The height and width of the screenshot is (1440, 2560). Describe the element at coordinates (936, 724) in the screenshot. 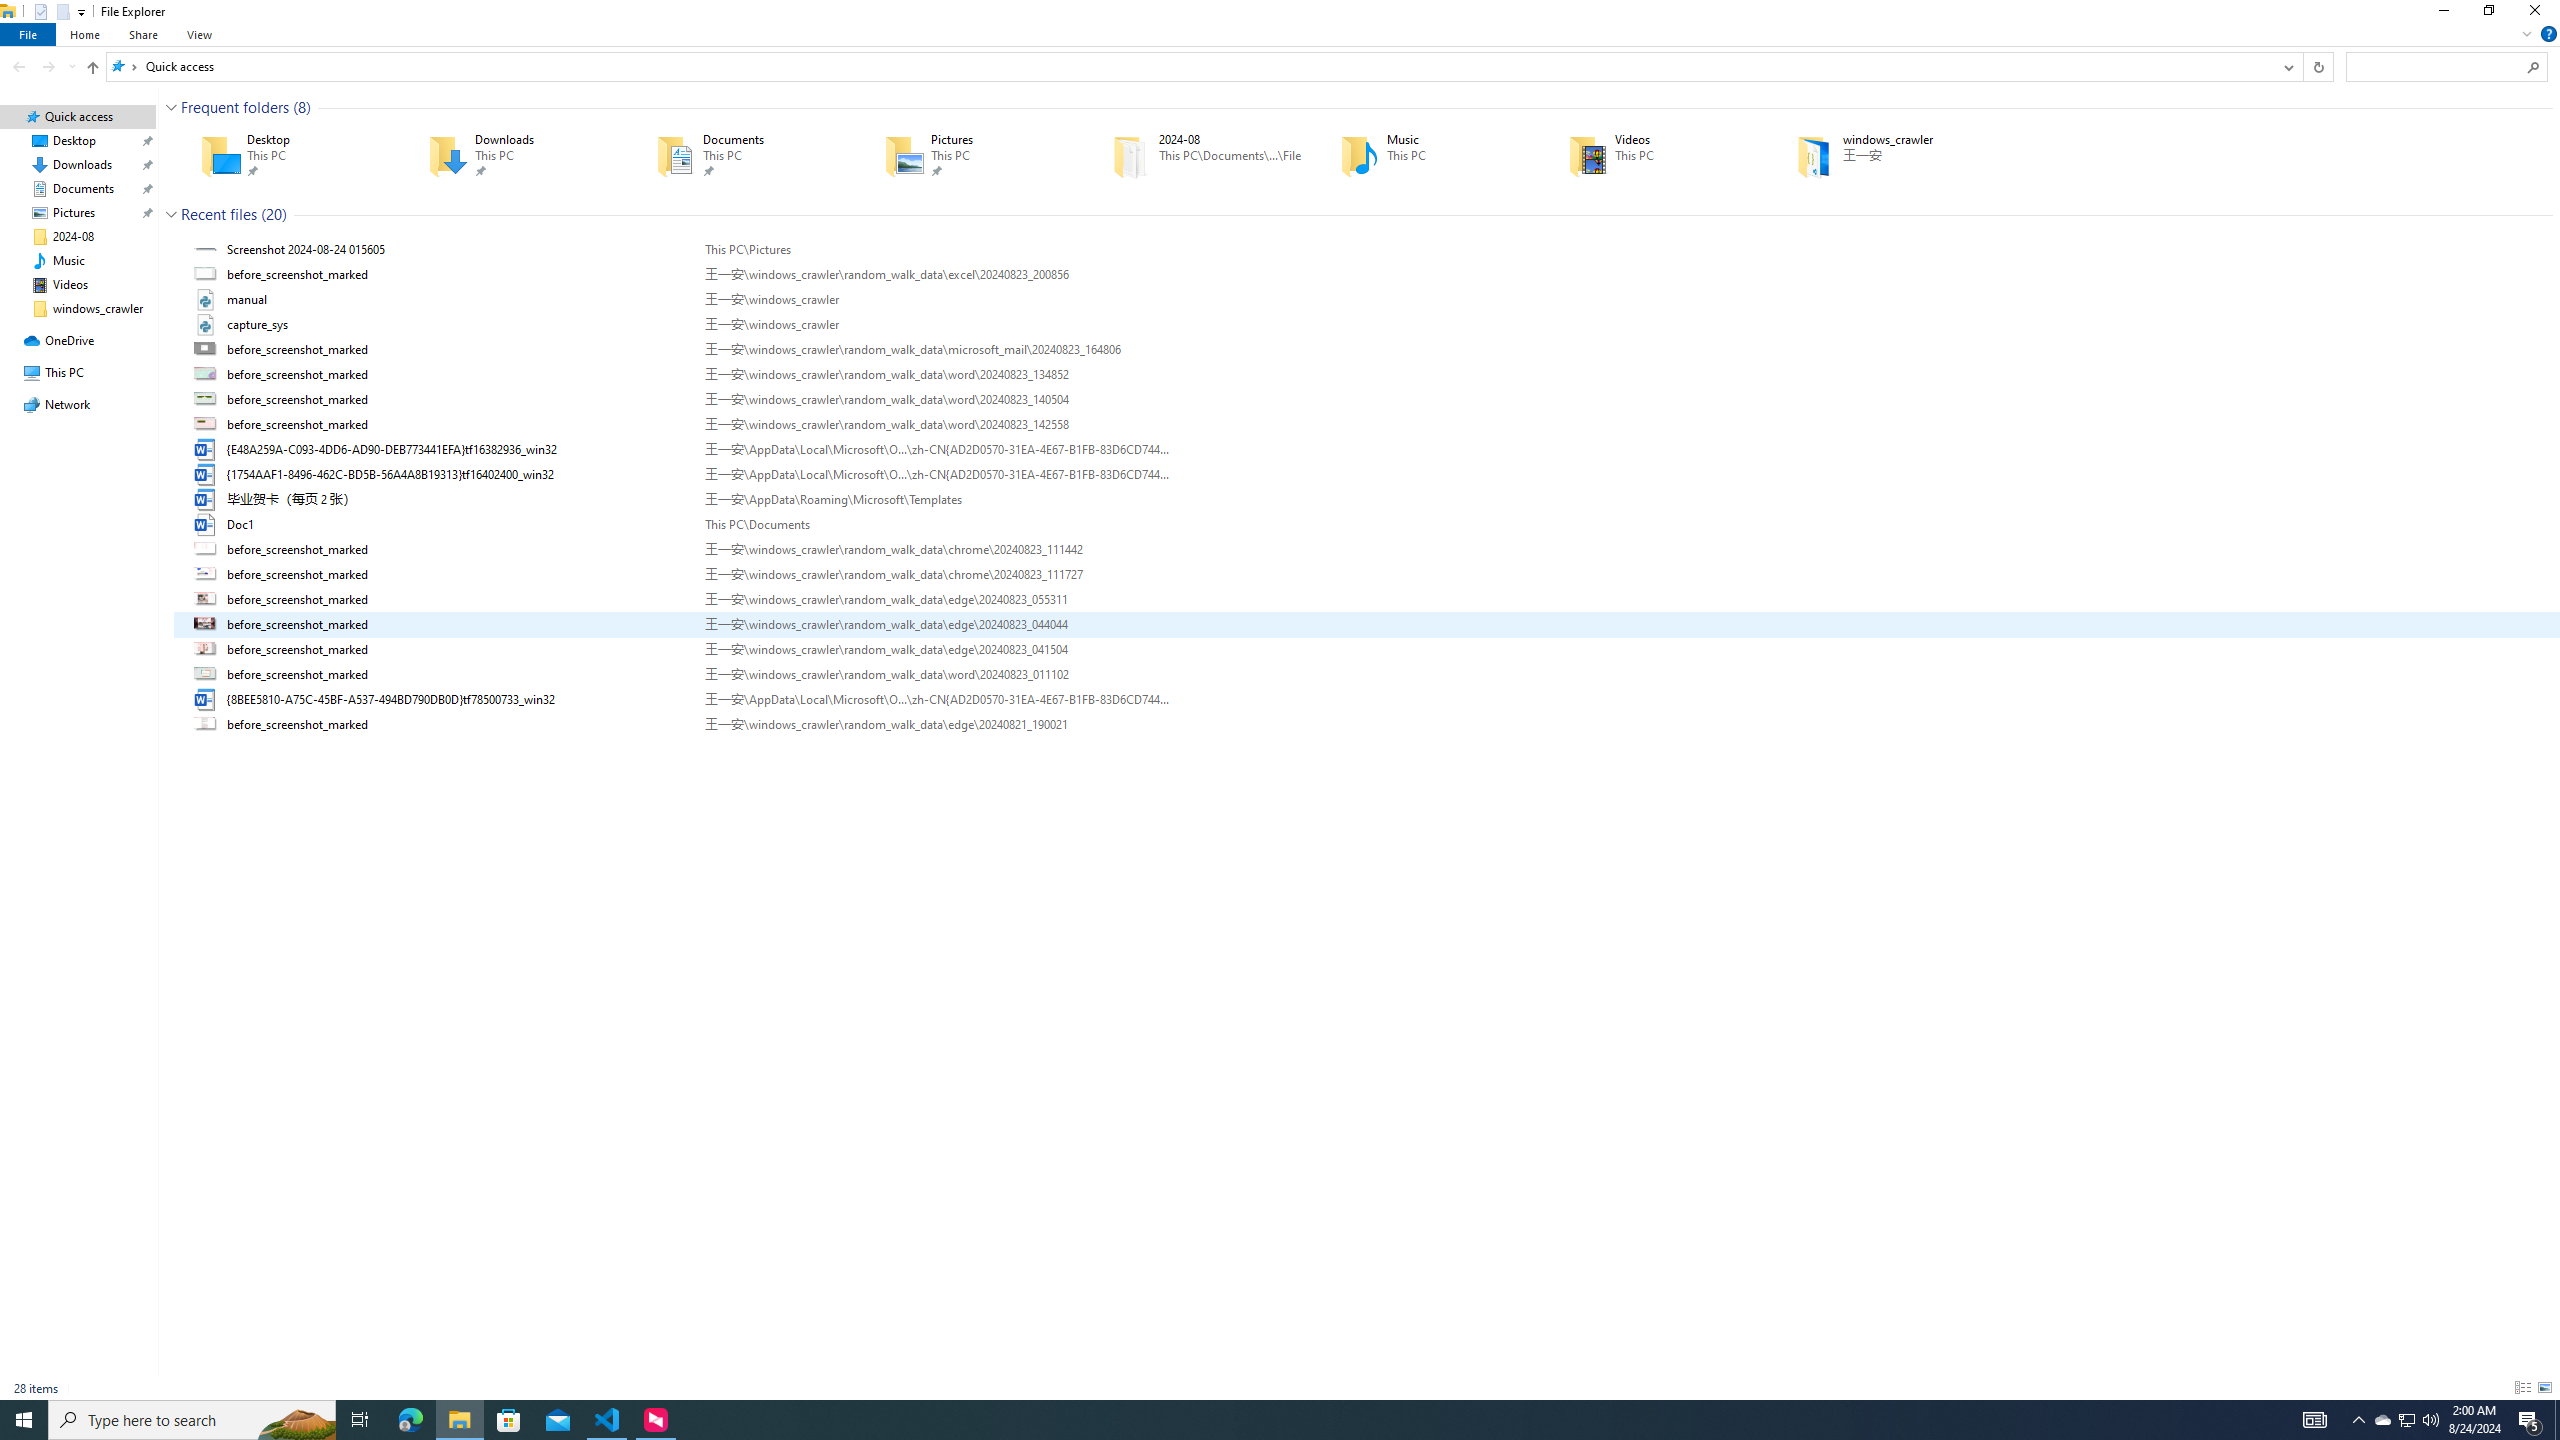

I see `Path` at that location.